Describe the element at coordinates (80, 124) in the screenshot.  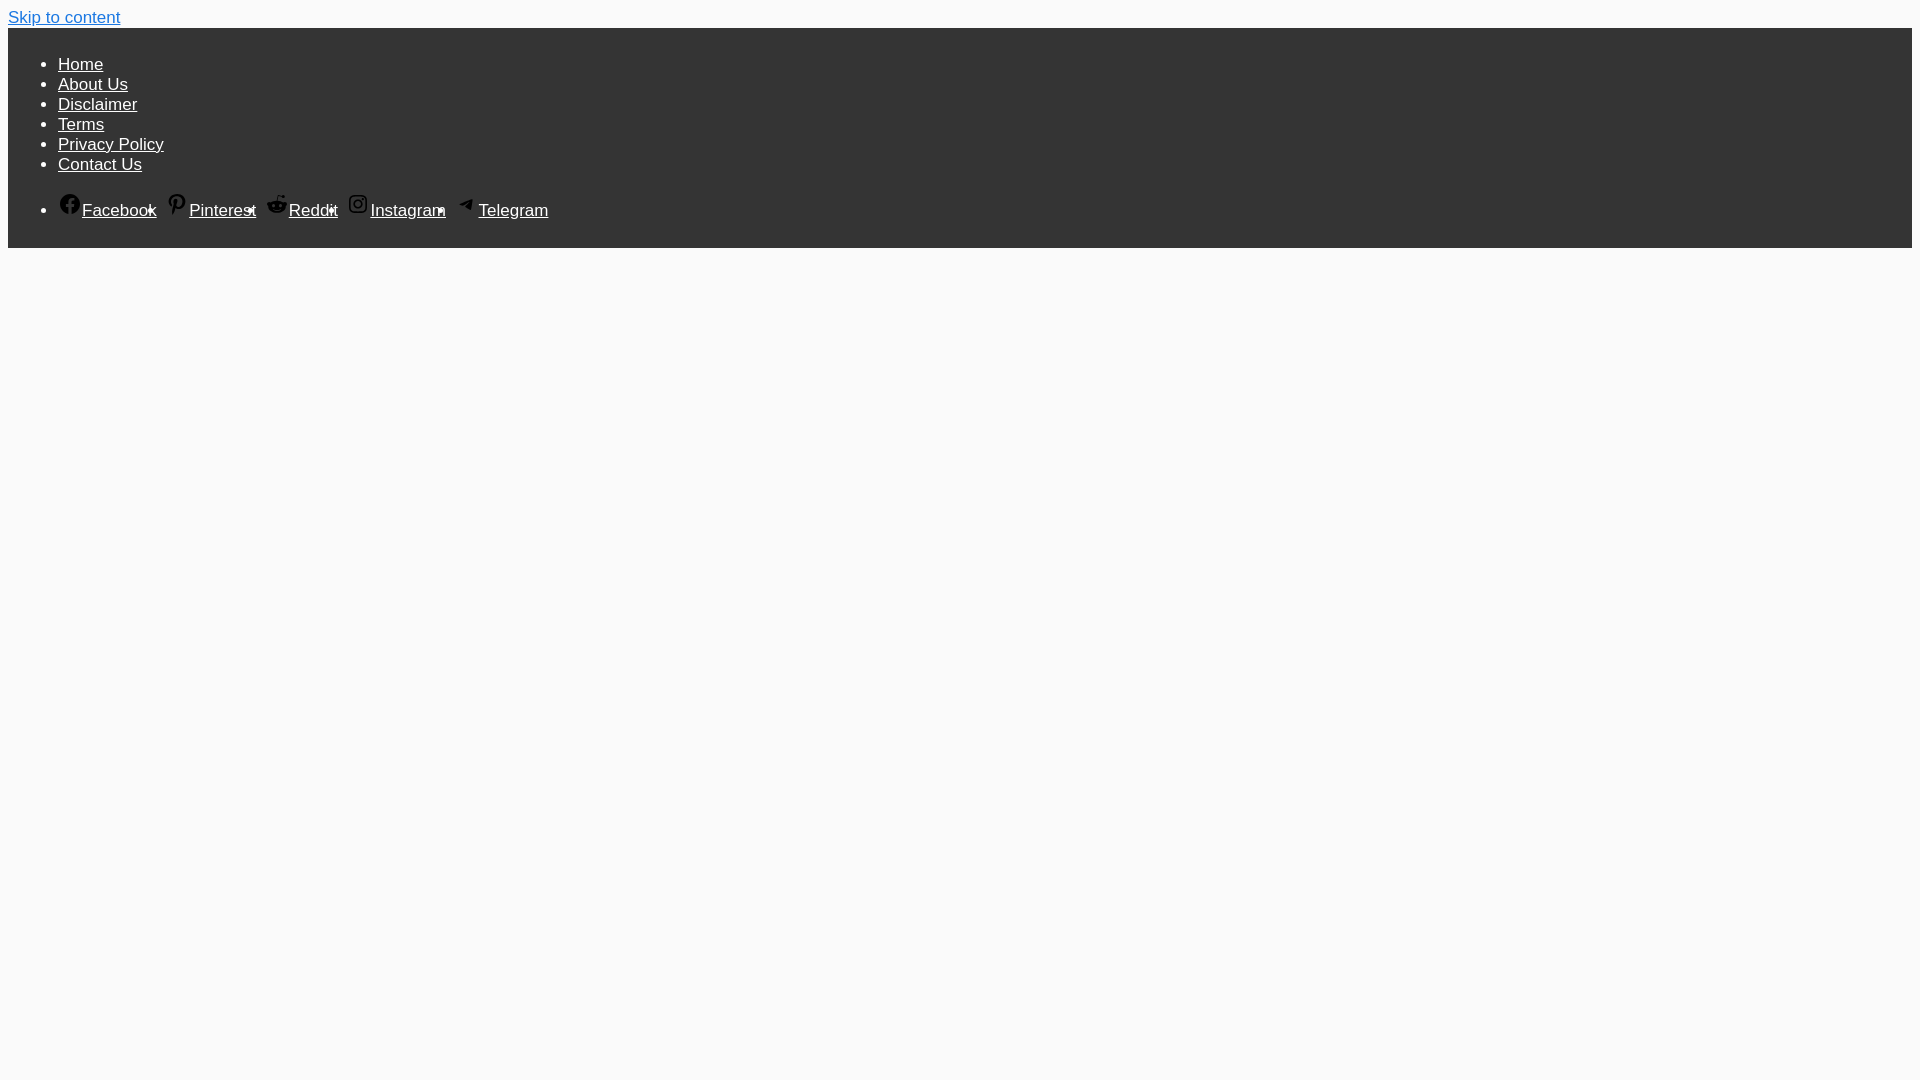
I see `Terms` at that location.